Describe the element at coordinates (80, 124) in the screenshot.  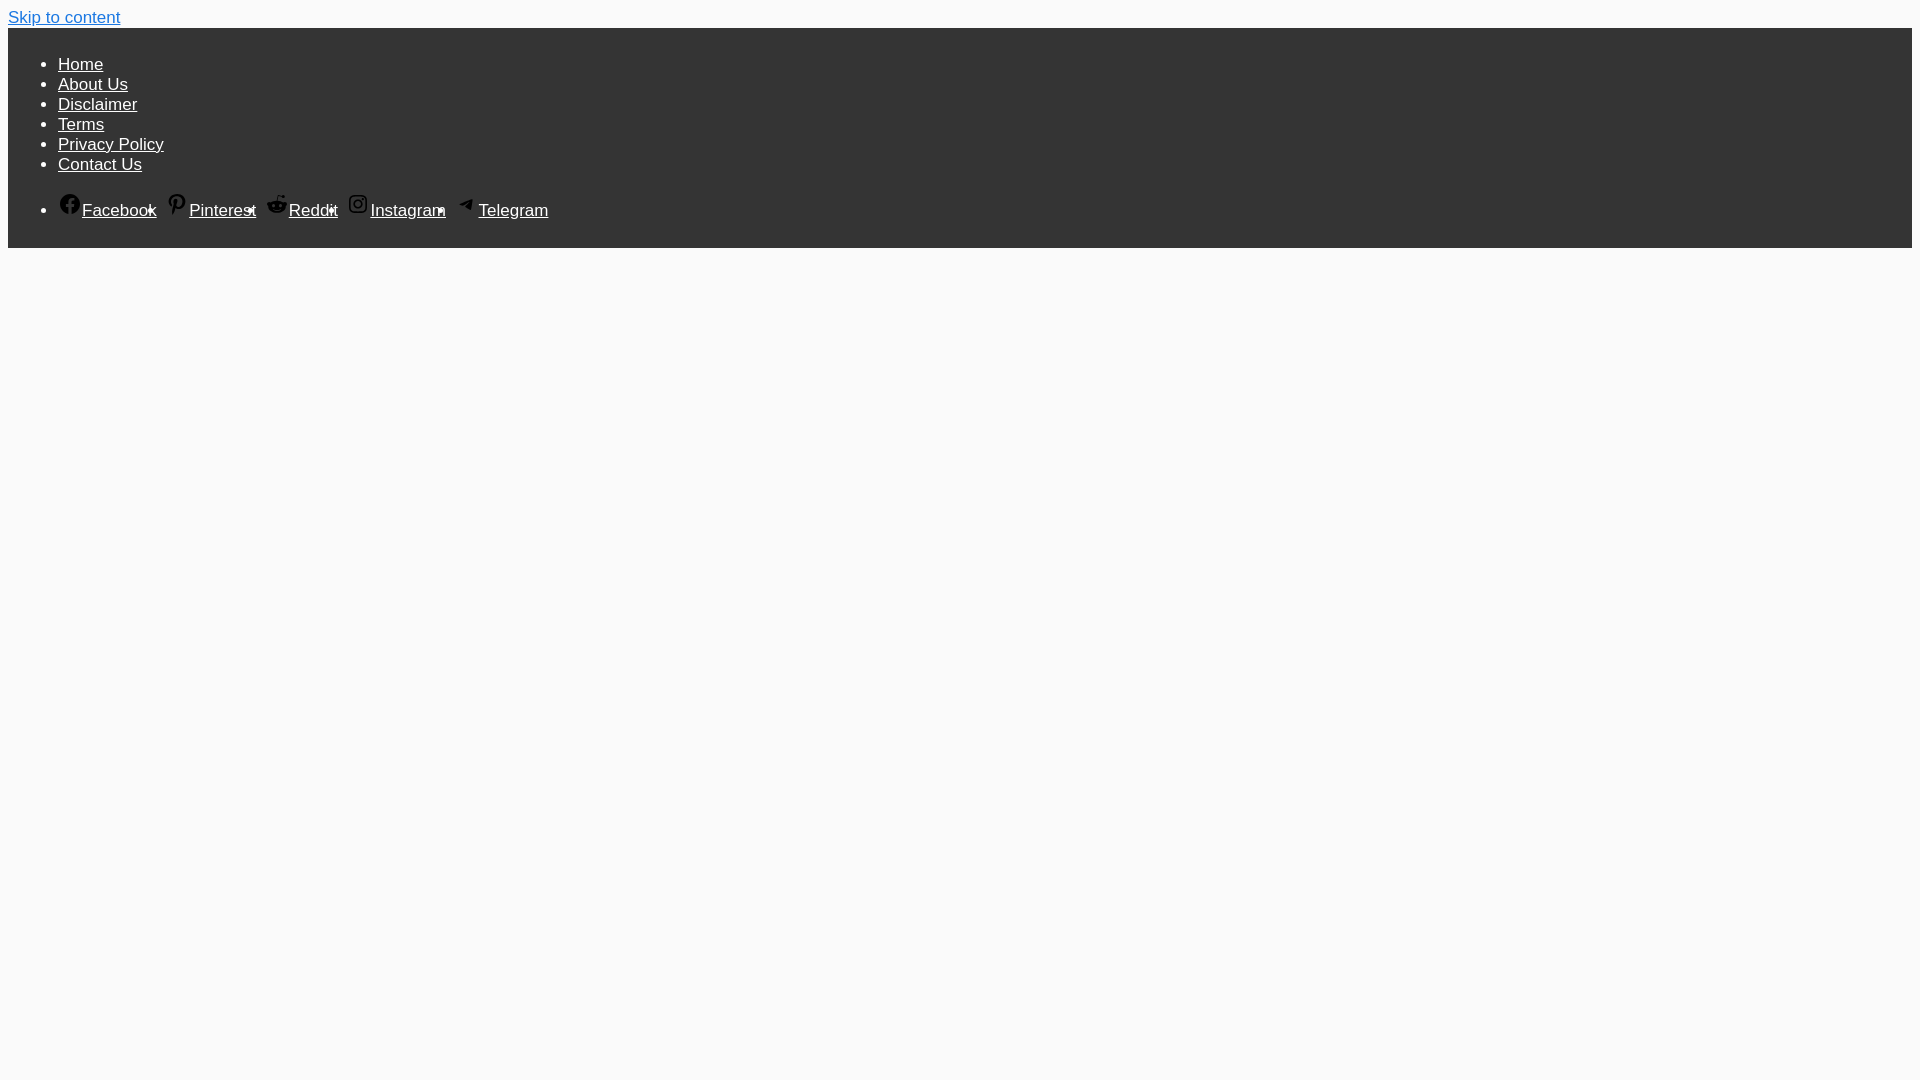
I see `Terms` at that location.